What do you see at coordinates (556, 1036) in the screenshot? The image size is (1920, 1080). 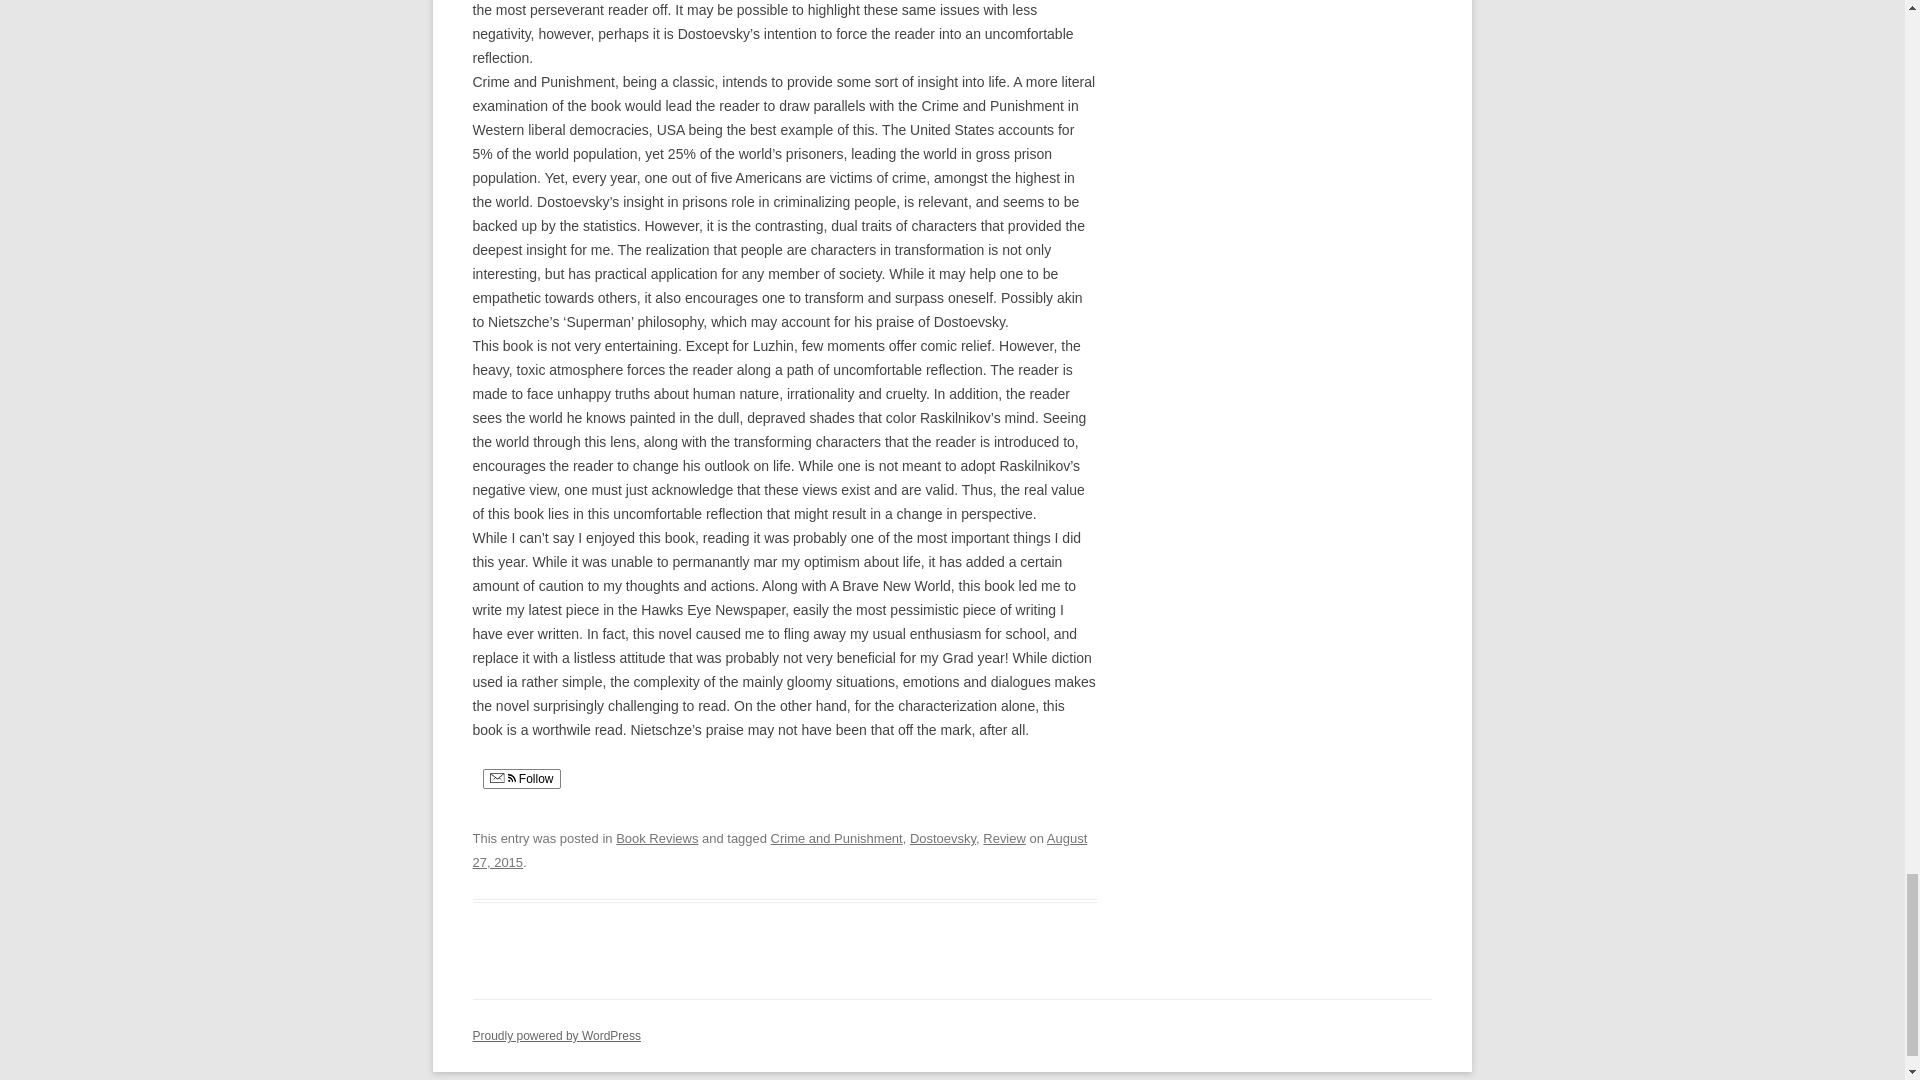 I see `Semantic Personal Publishing Platform` at bounding box center [556, 1036].